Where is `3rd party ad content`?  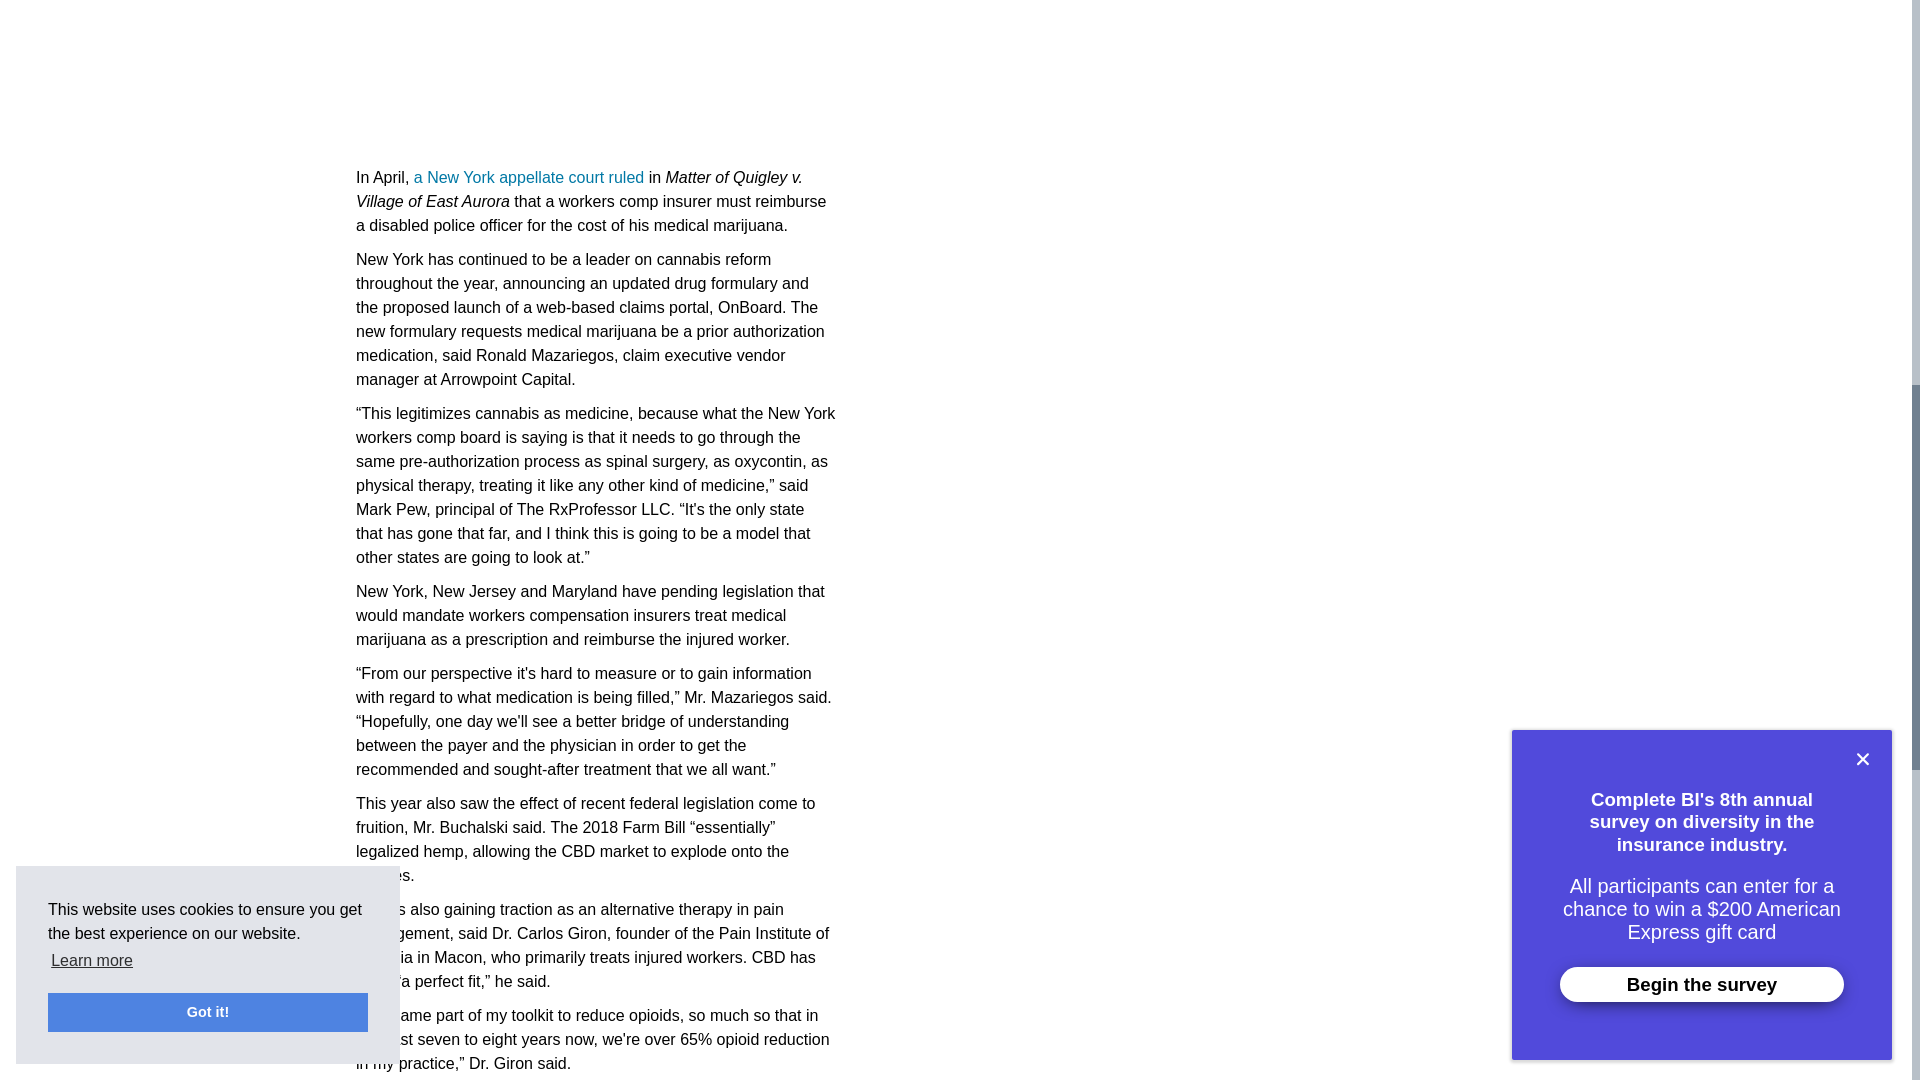
3rd party ad content is located at coordinates (506, 78).